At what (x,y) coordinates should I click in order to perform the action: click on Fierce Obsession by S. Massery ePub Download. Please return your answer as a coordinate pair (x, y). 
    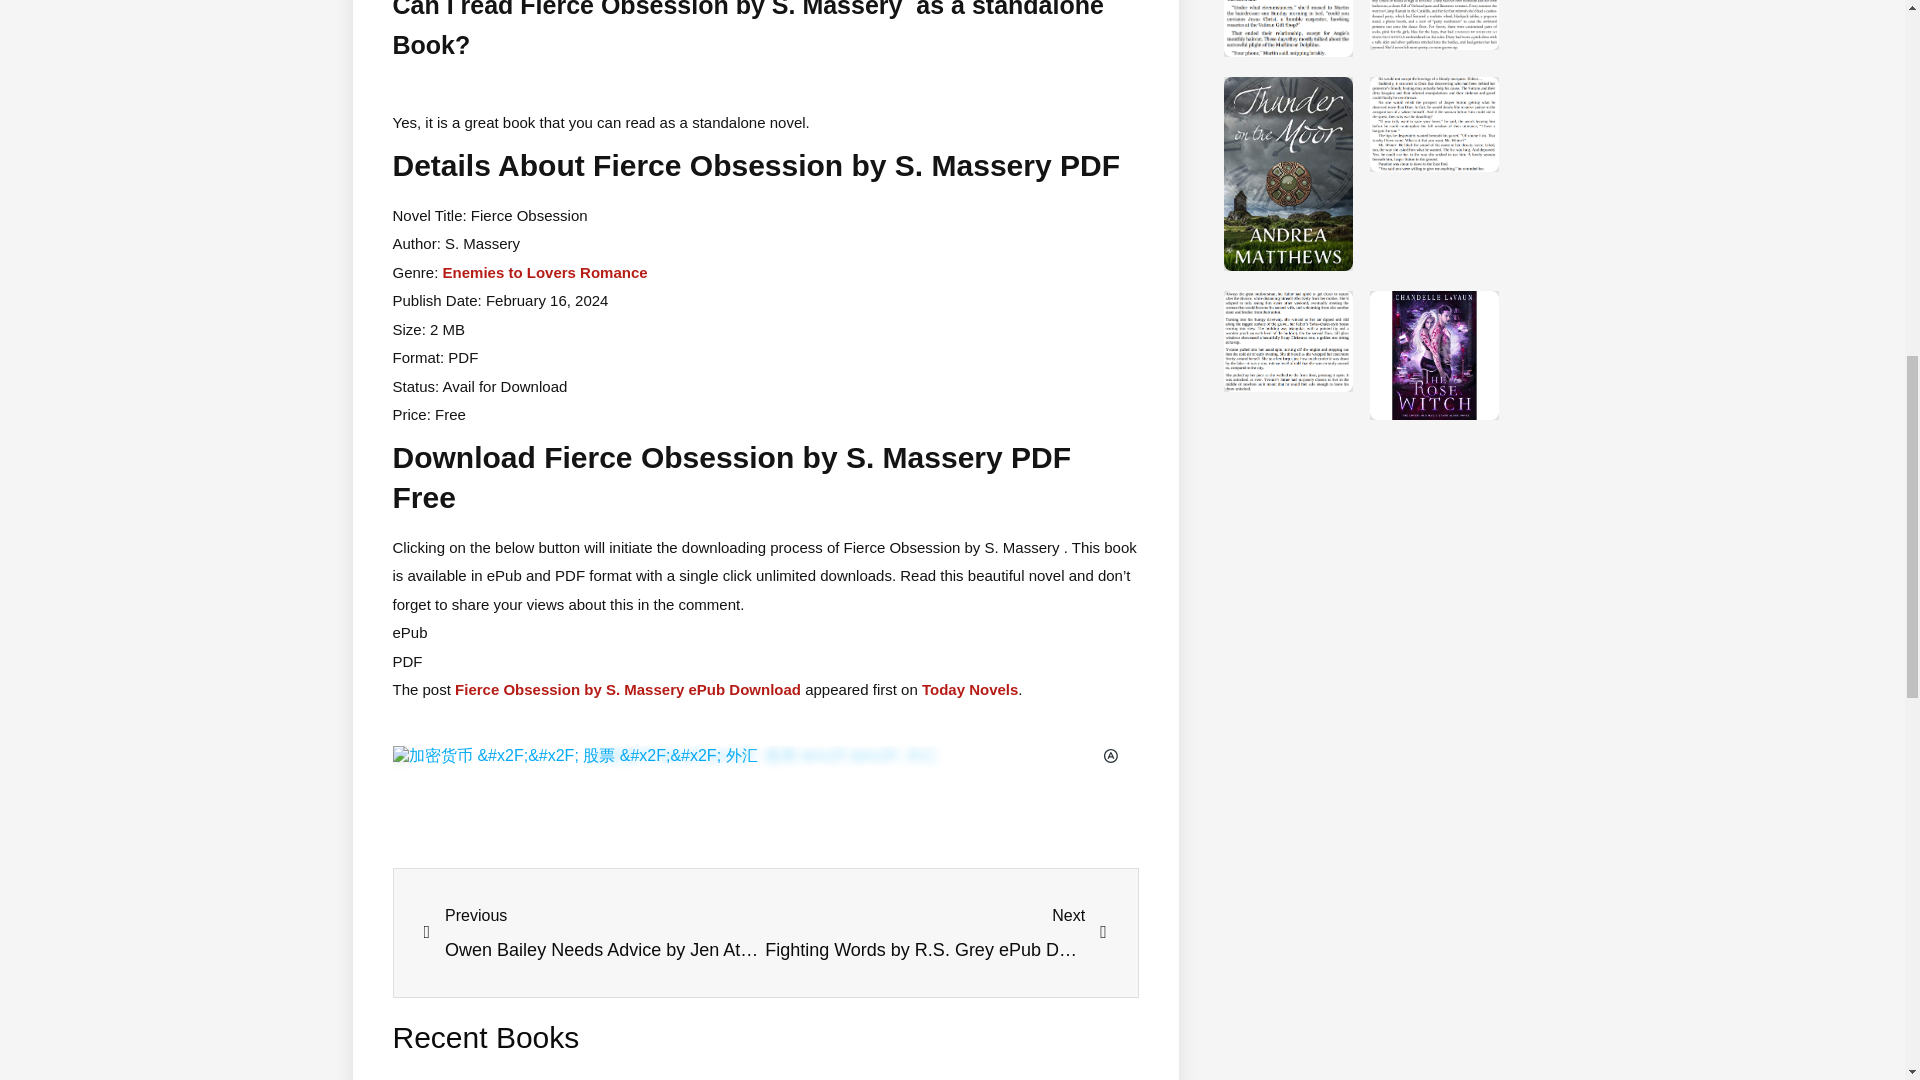
    Looking at the image, I should click on (936, 932).